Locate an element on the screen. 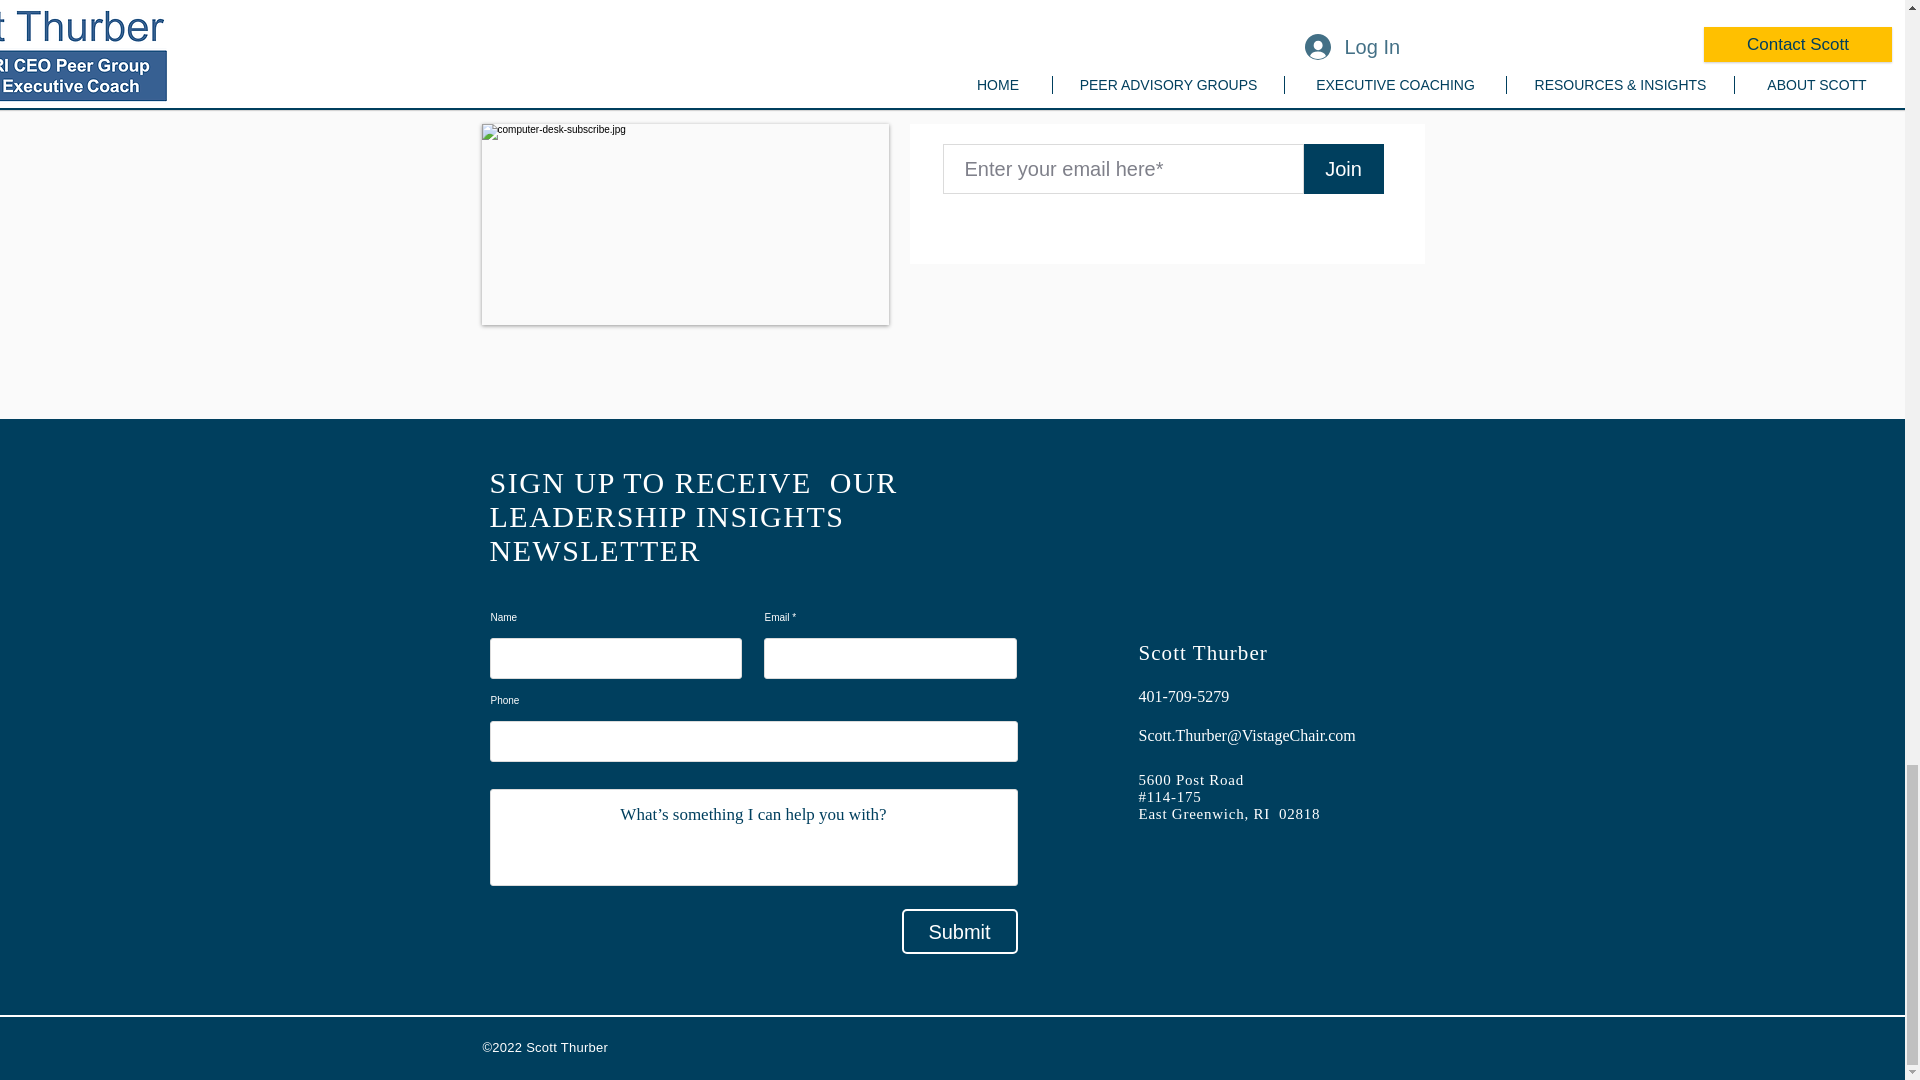 The width and height of the screenshot is (1920, 1080). Join is located at coordinates (1344, 168).